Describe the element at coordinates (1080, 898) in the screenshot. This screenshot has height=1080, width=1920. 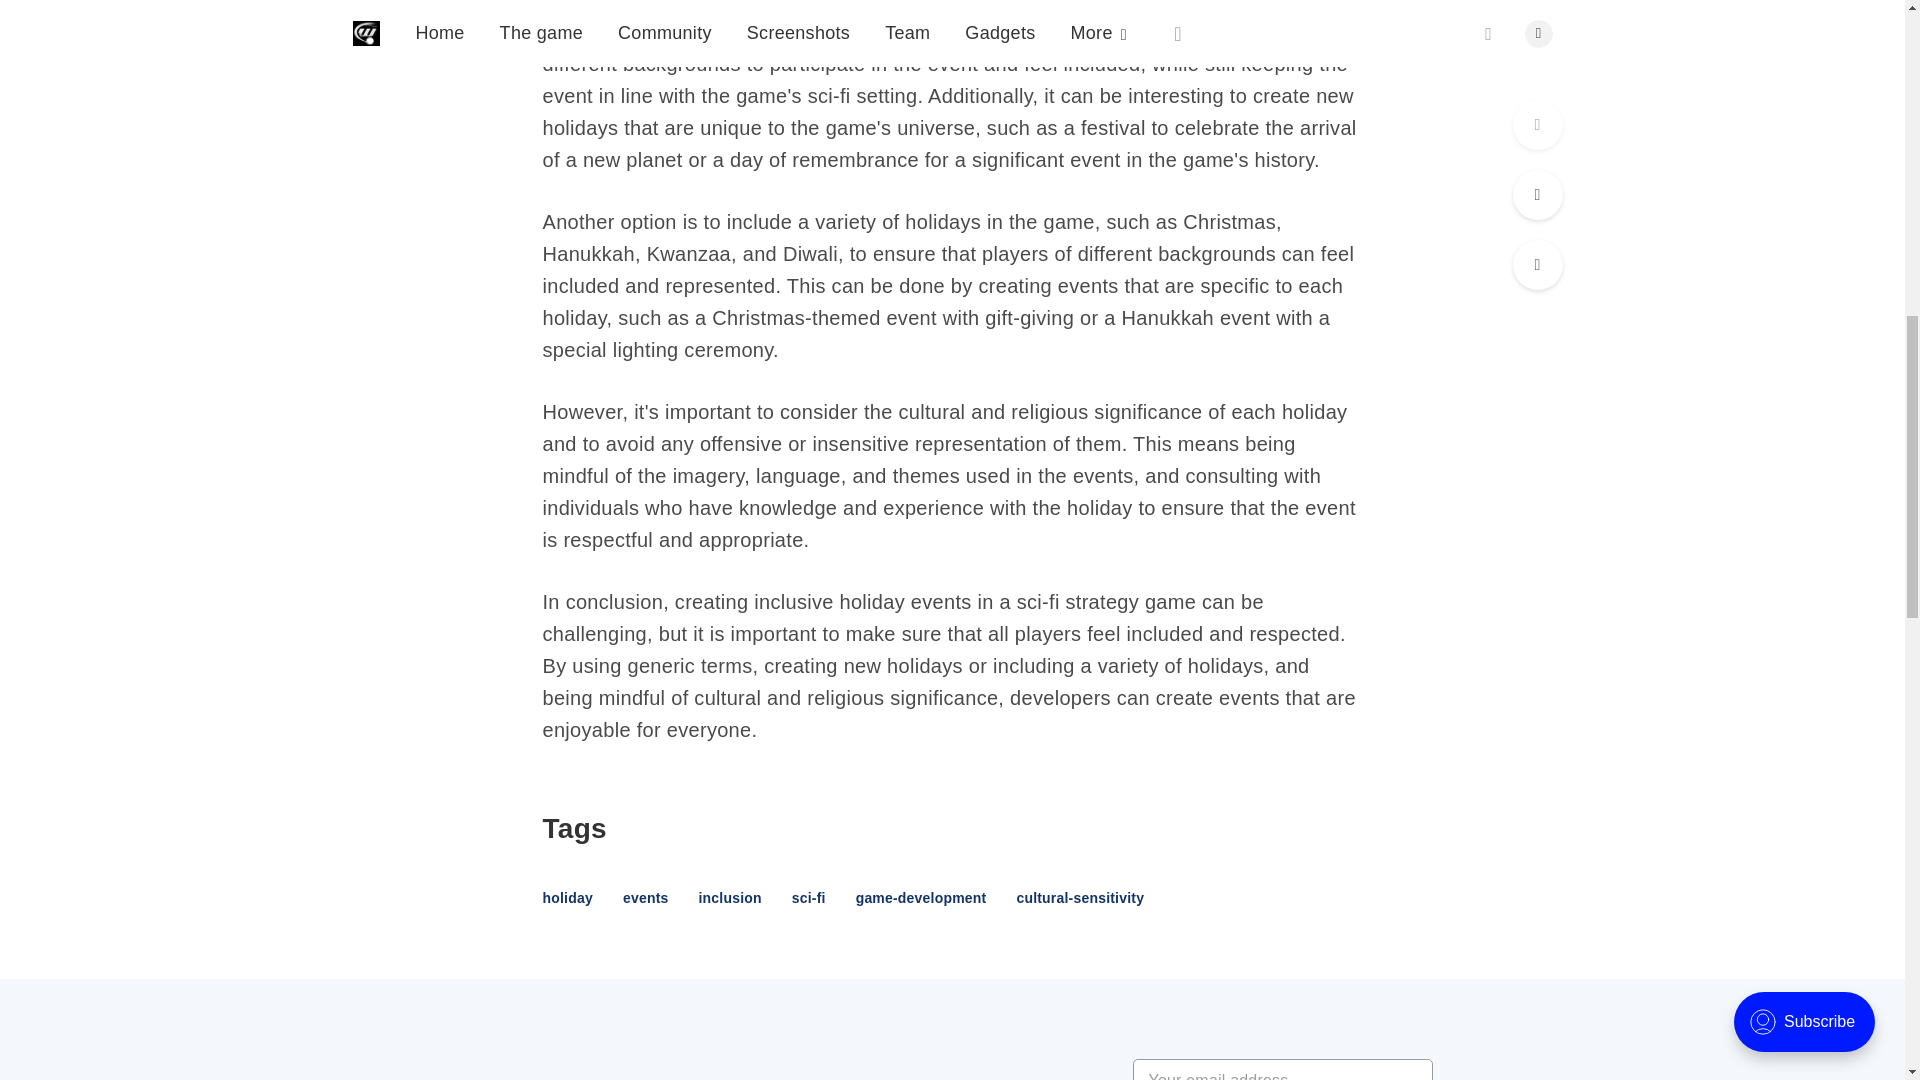
I see `cultural-sensitivity` at that location.